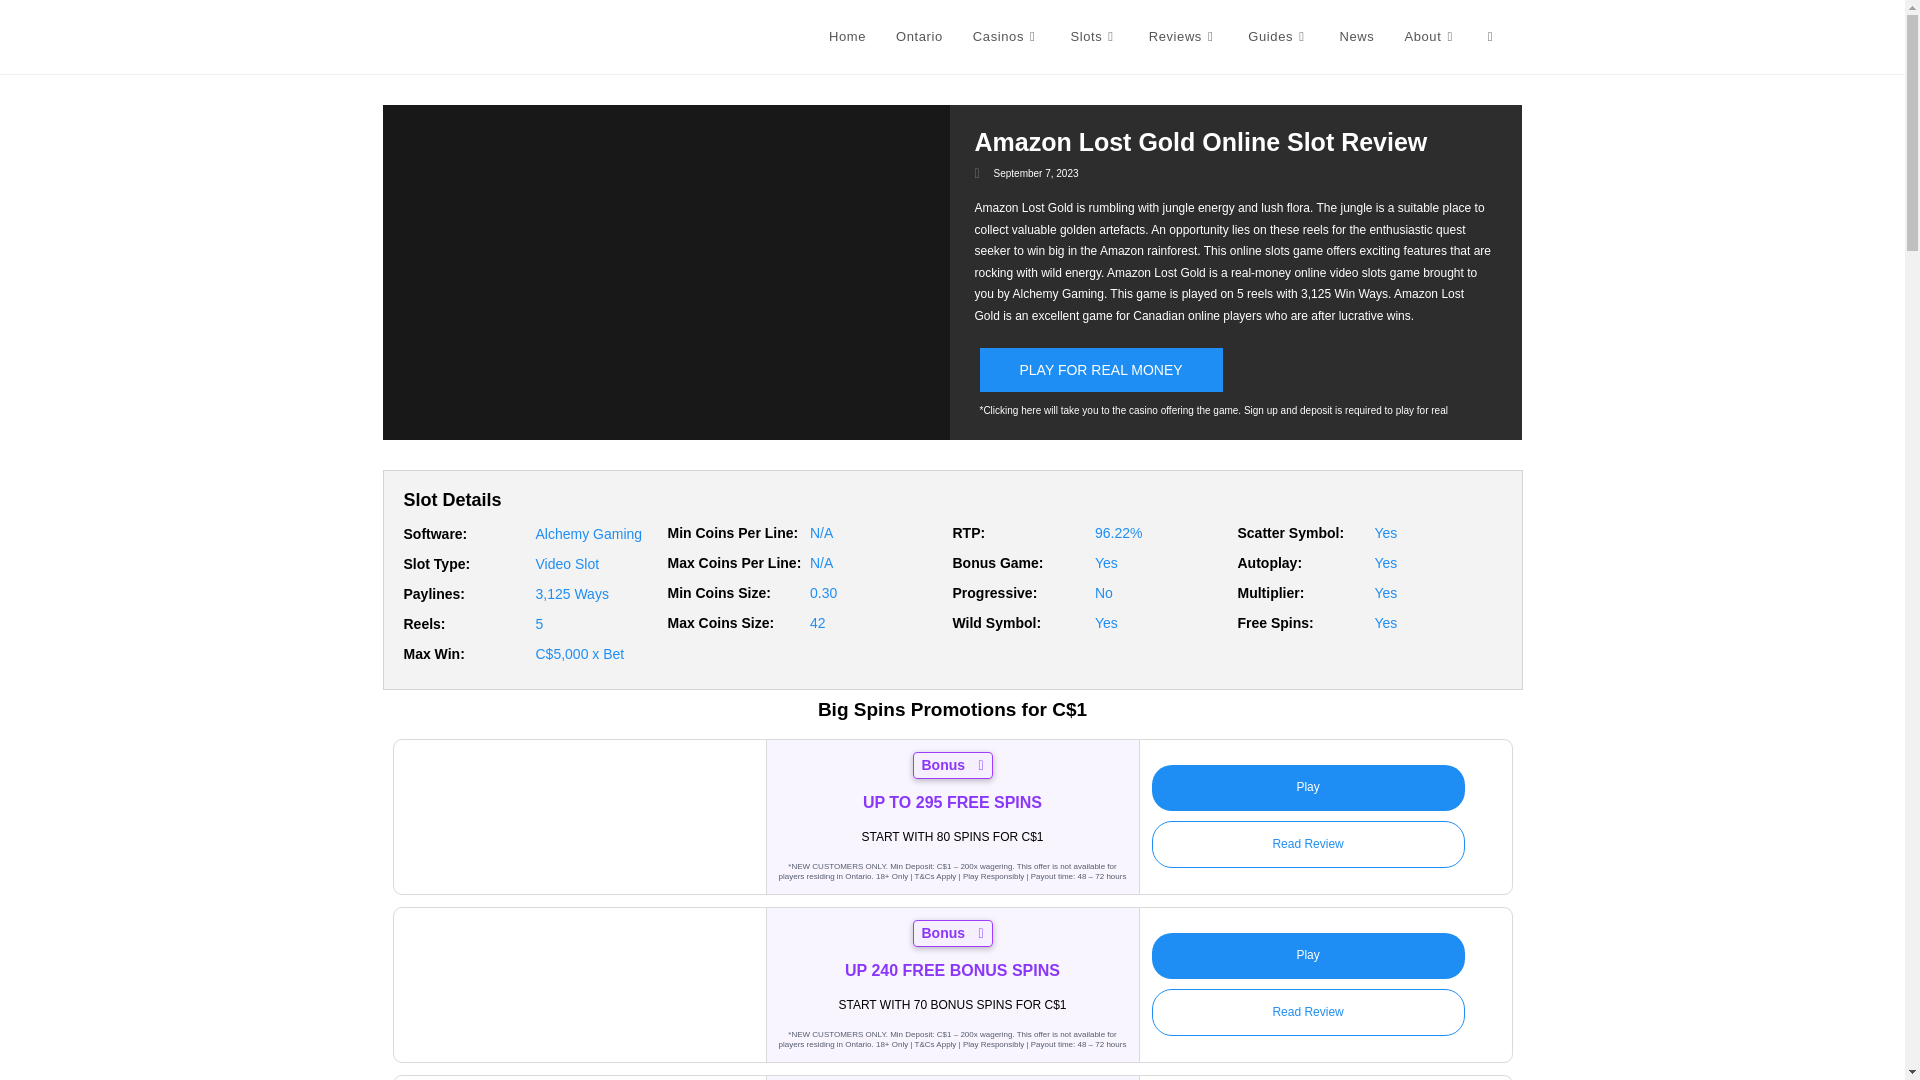 The width and height of the screenshot is (1920, 1080). I want to click on Reviews, so click(1184, 37).